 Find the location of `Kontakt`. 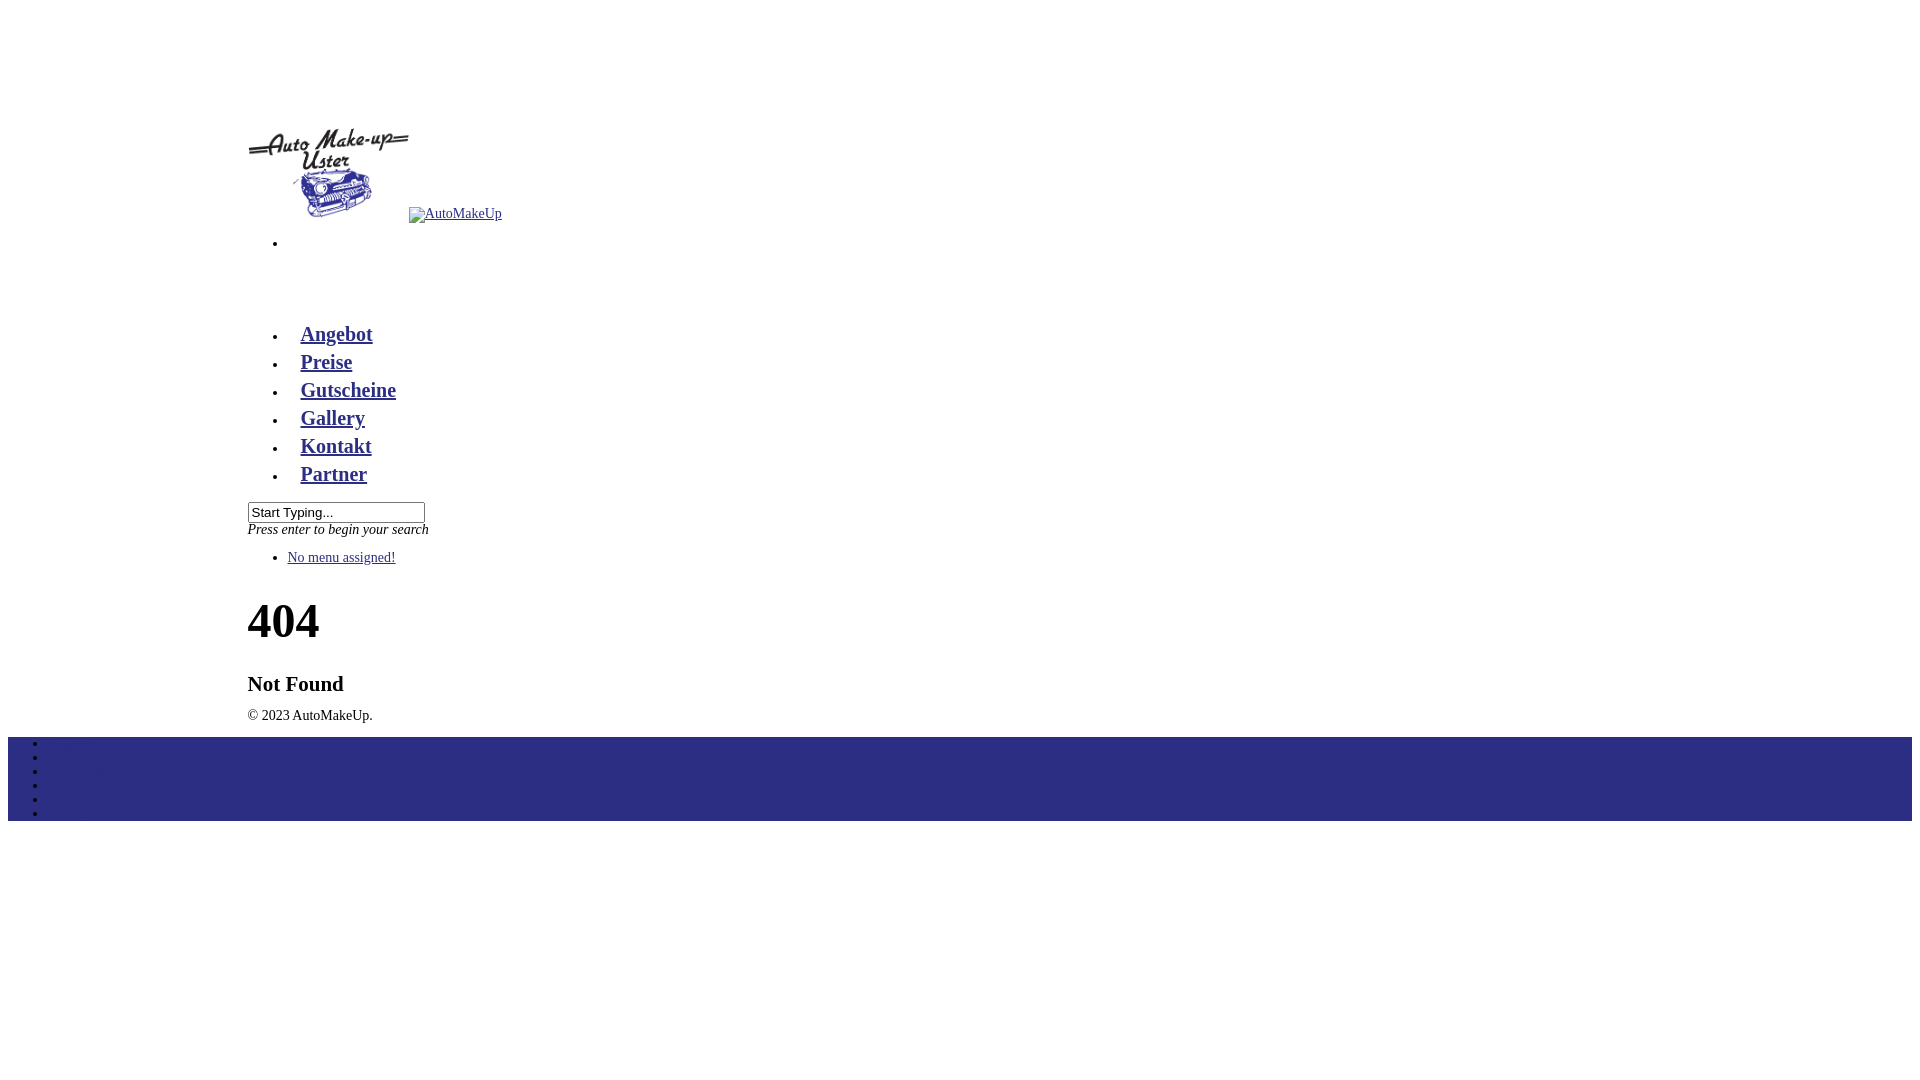

Kontakt is located at coordinates (336, 451).